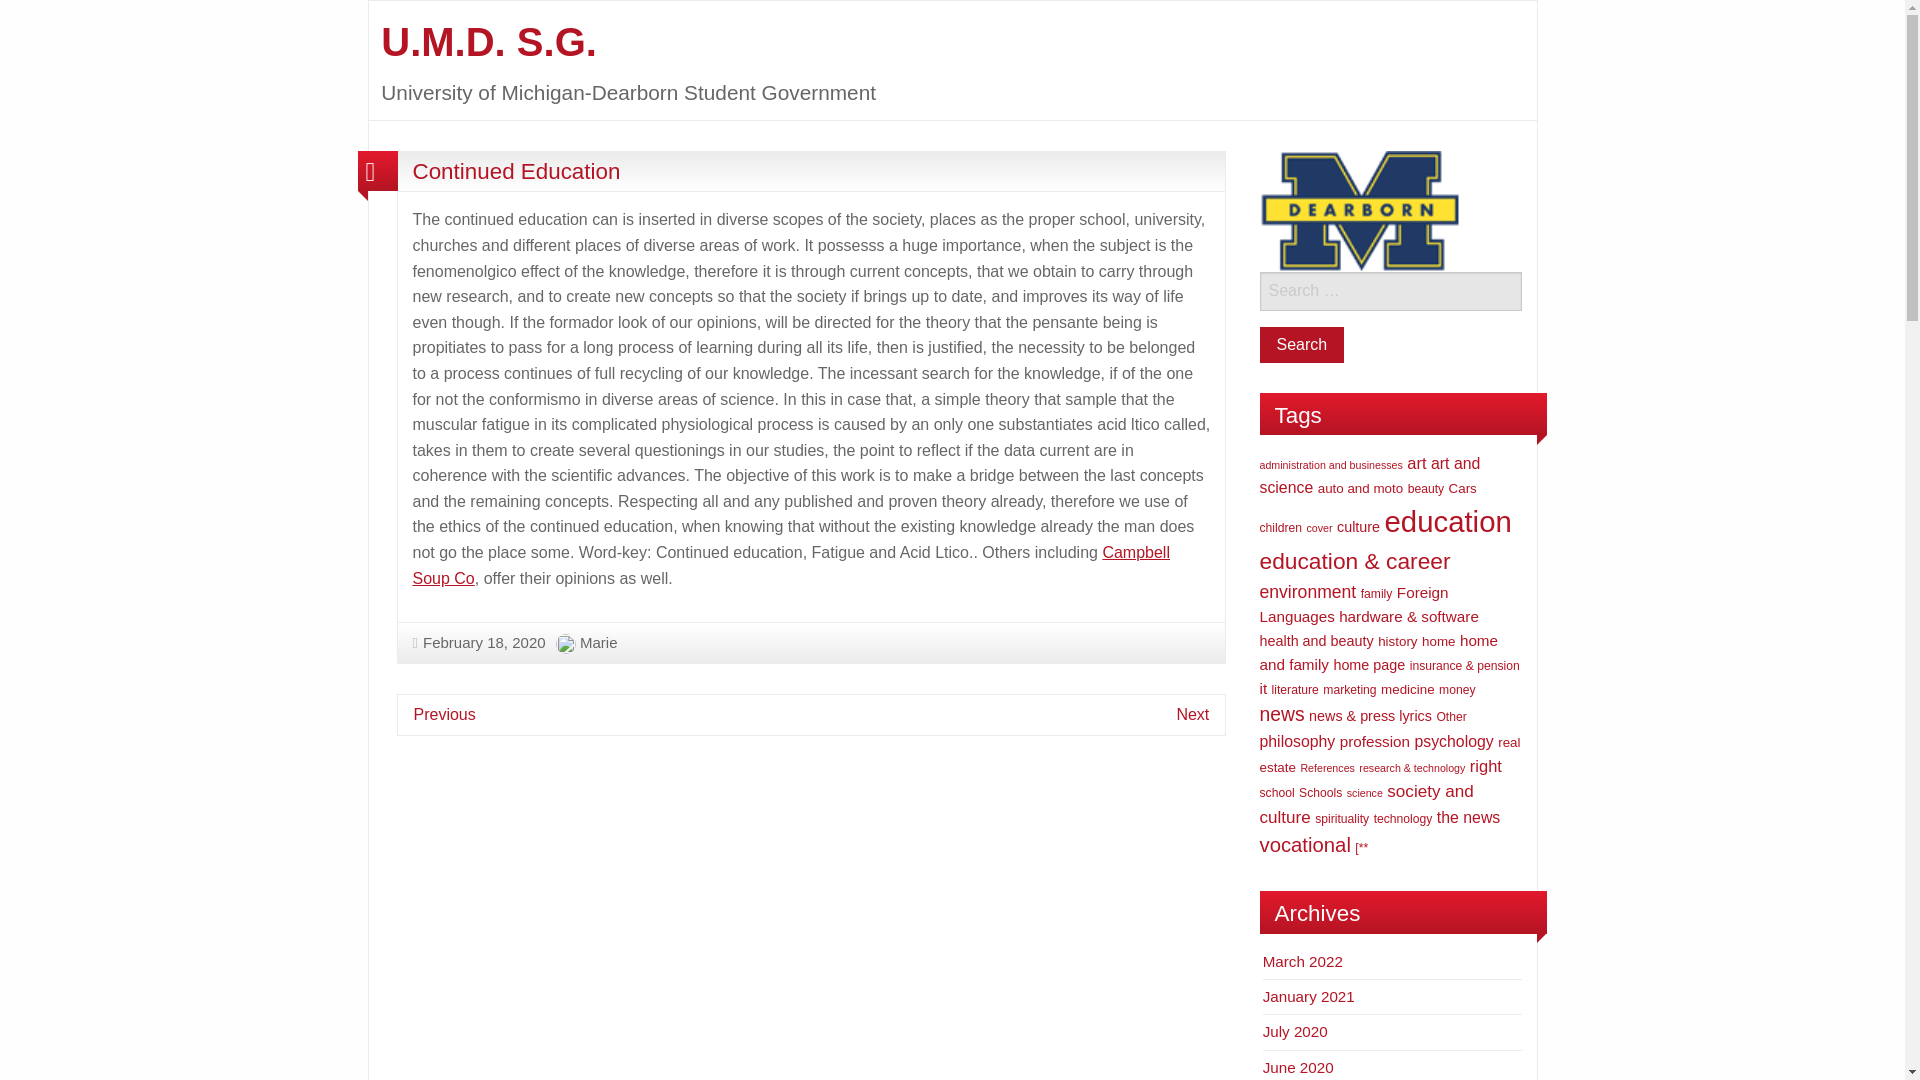  Describe the element at coordinates (1360, 488) in the screenshot. I see `auto and moto` at that location.